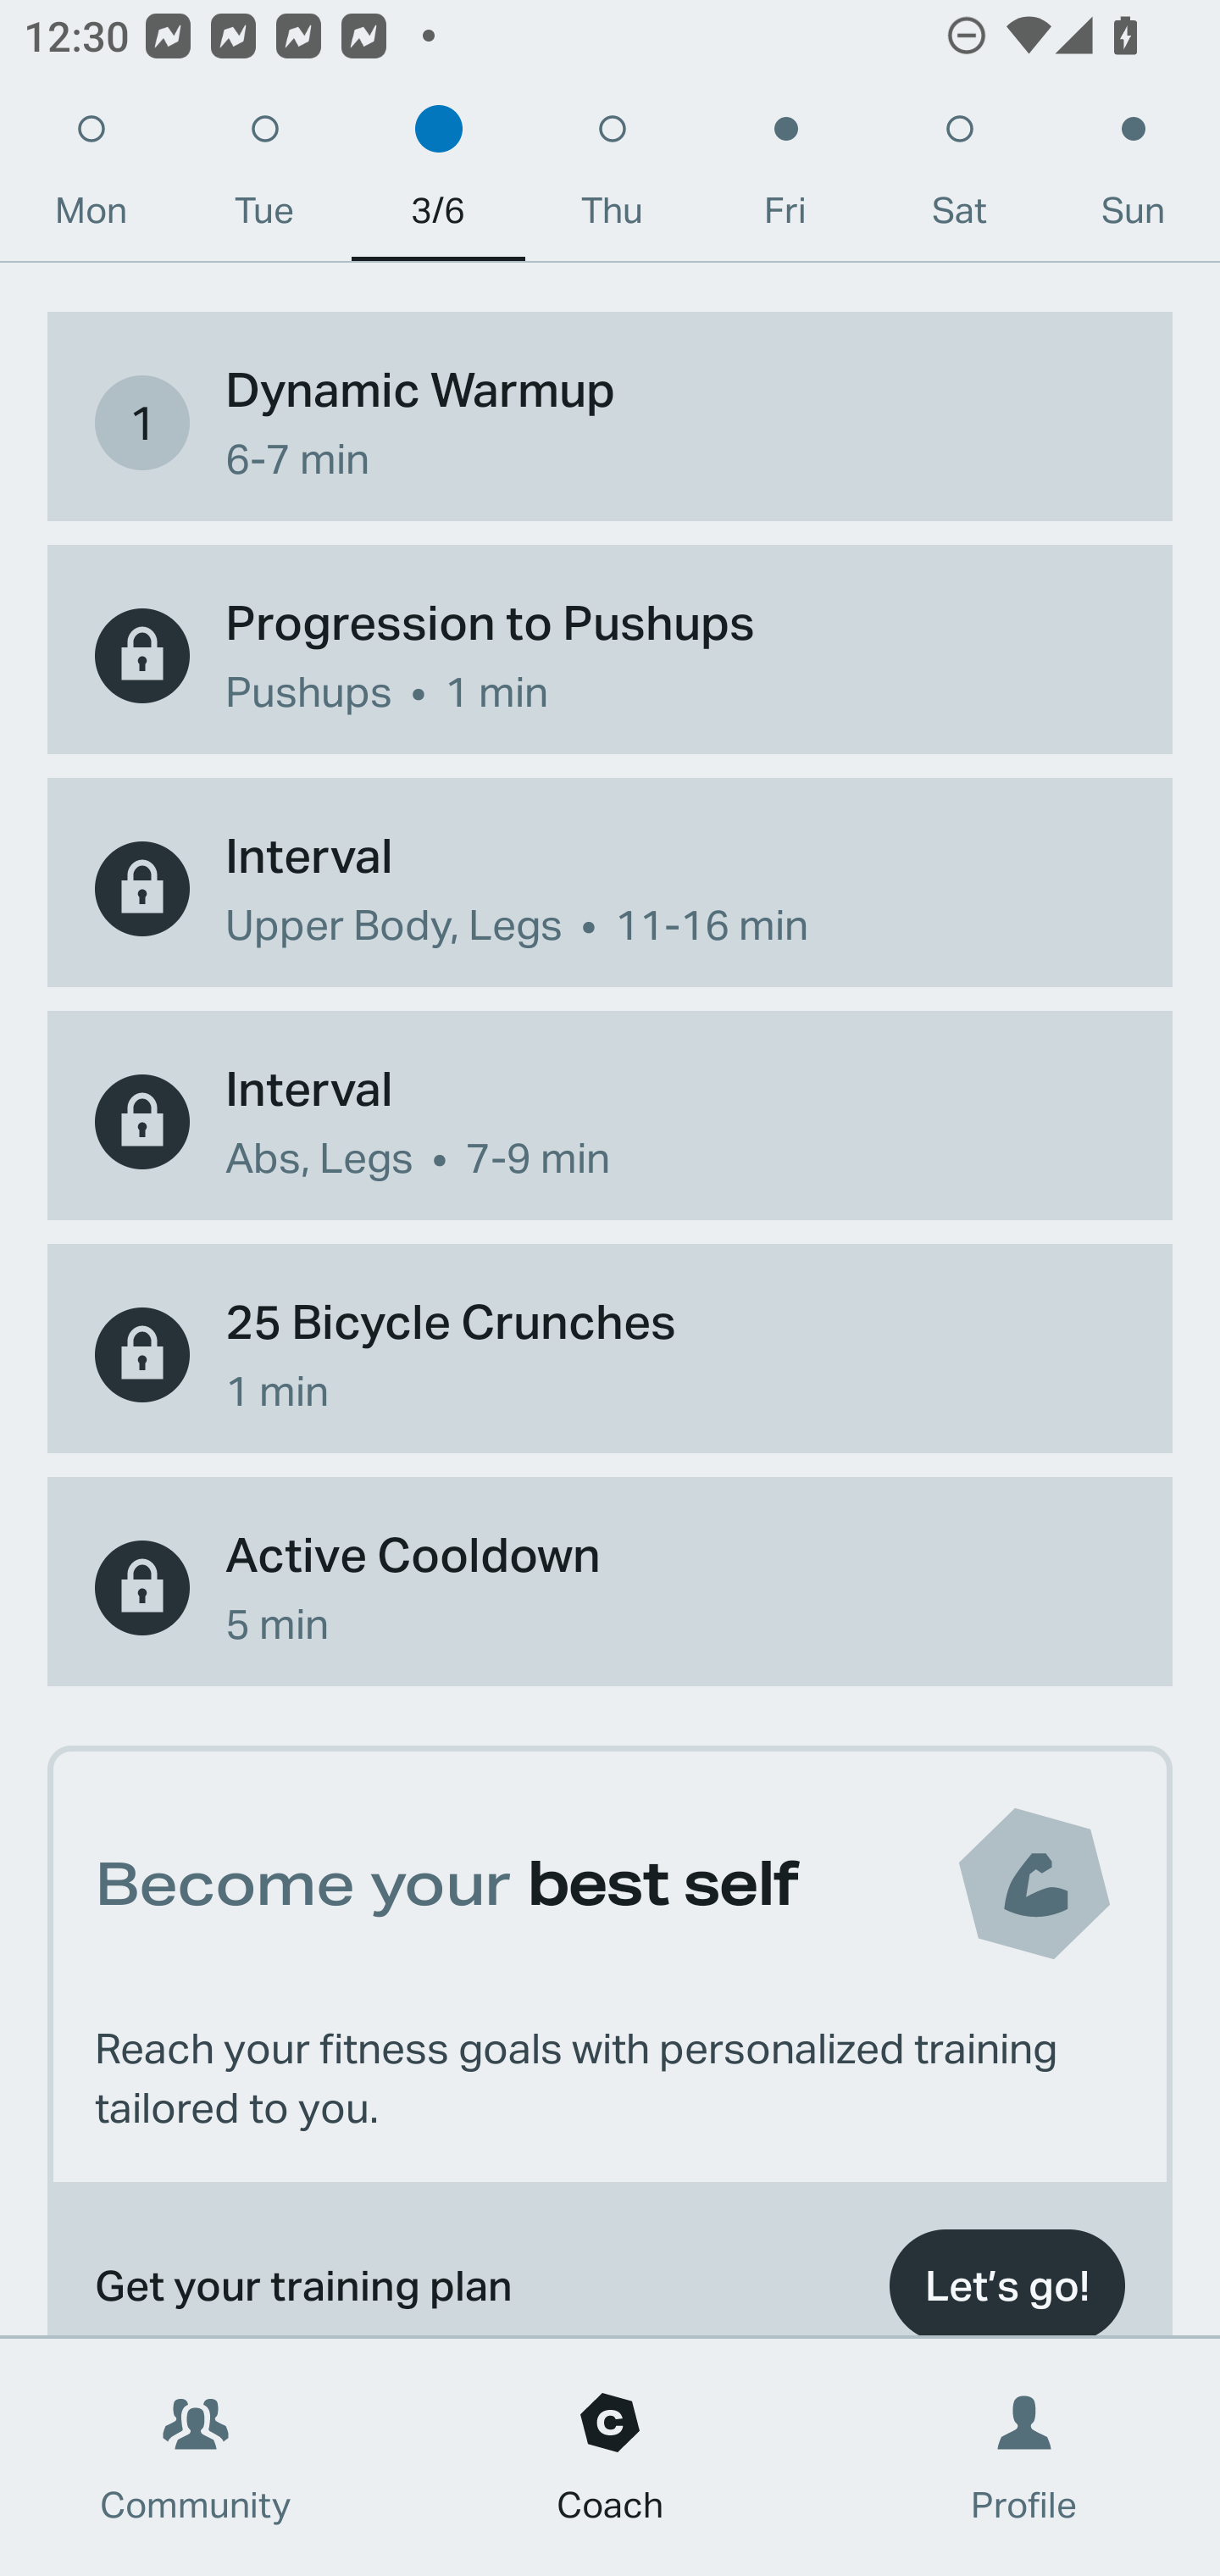 This screenshot has height=2576, width=1220. Describe the element at coordinates (959, 178) in the screenshot. I see `Sat` at that location.